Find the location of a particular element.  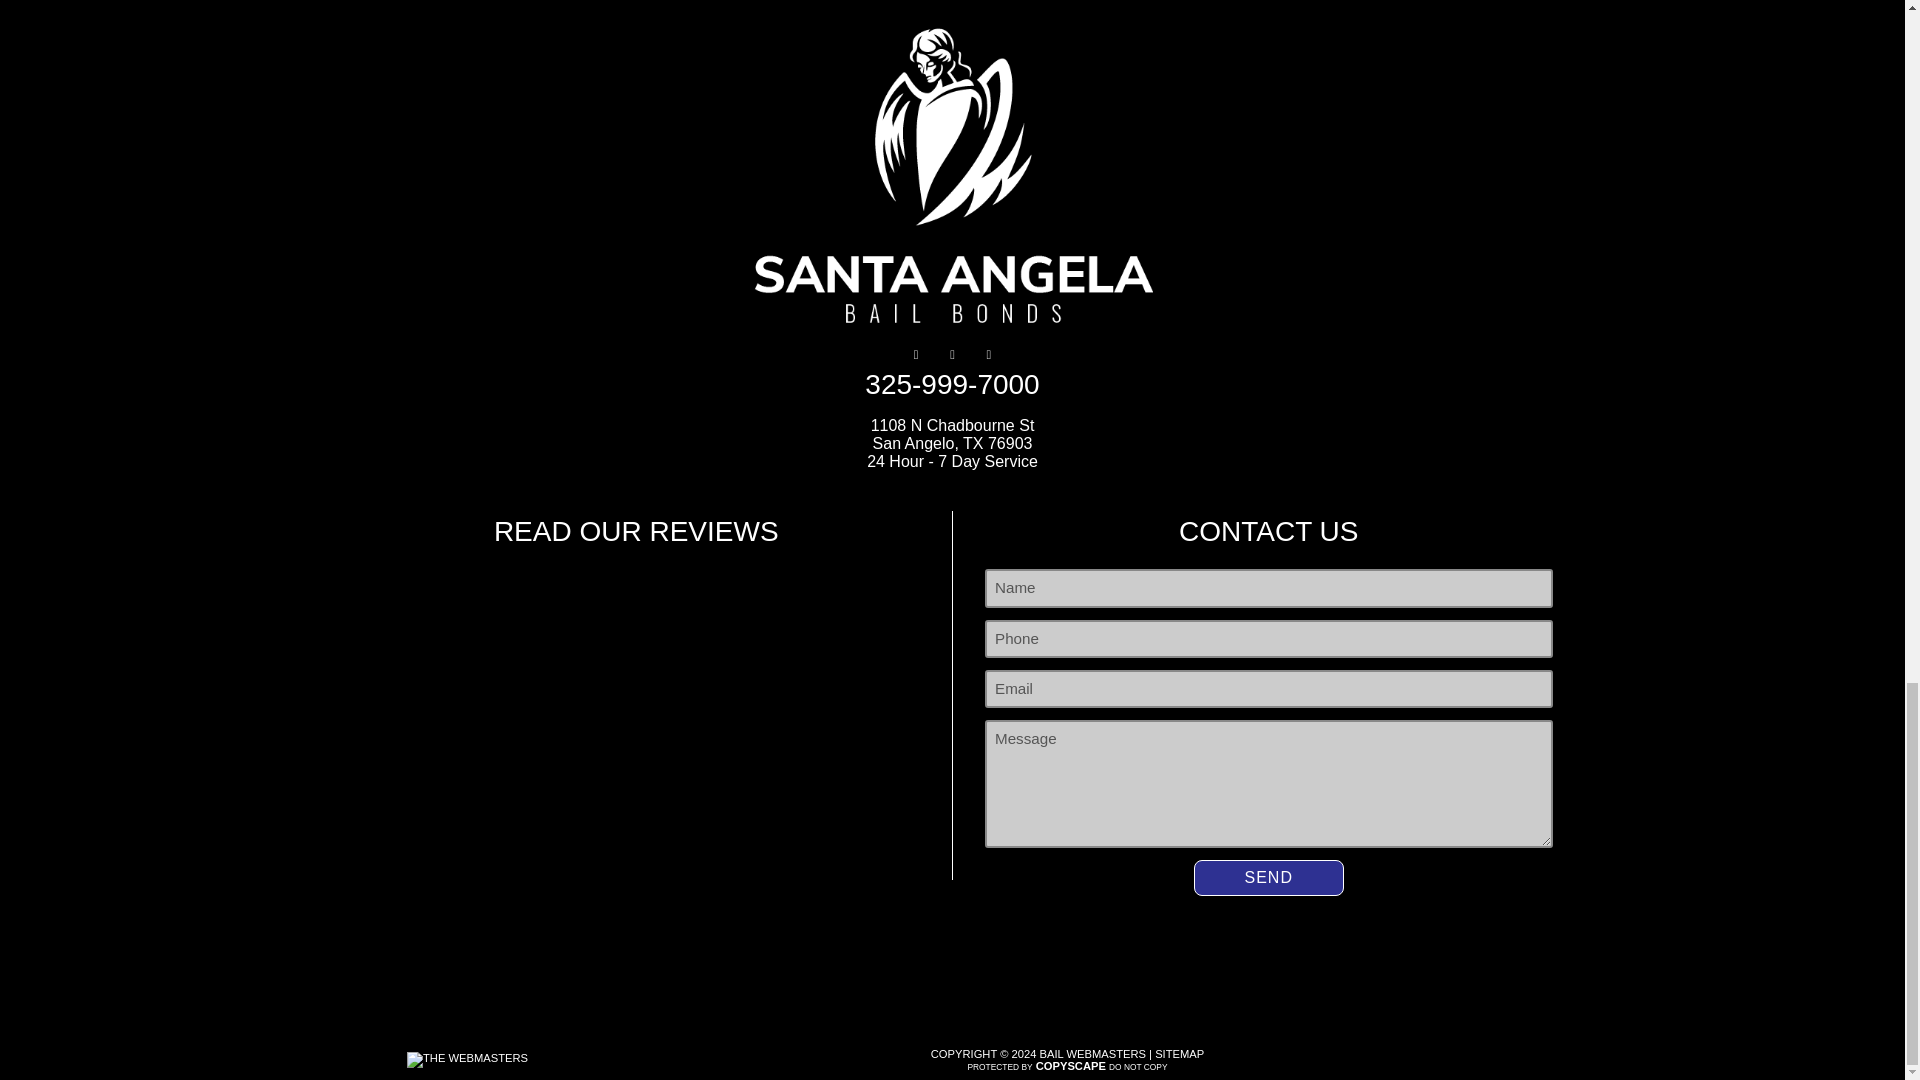

Send is located at coordinates (1269, 878).